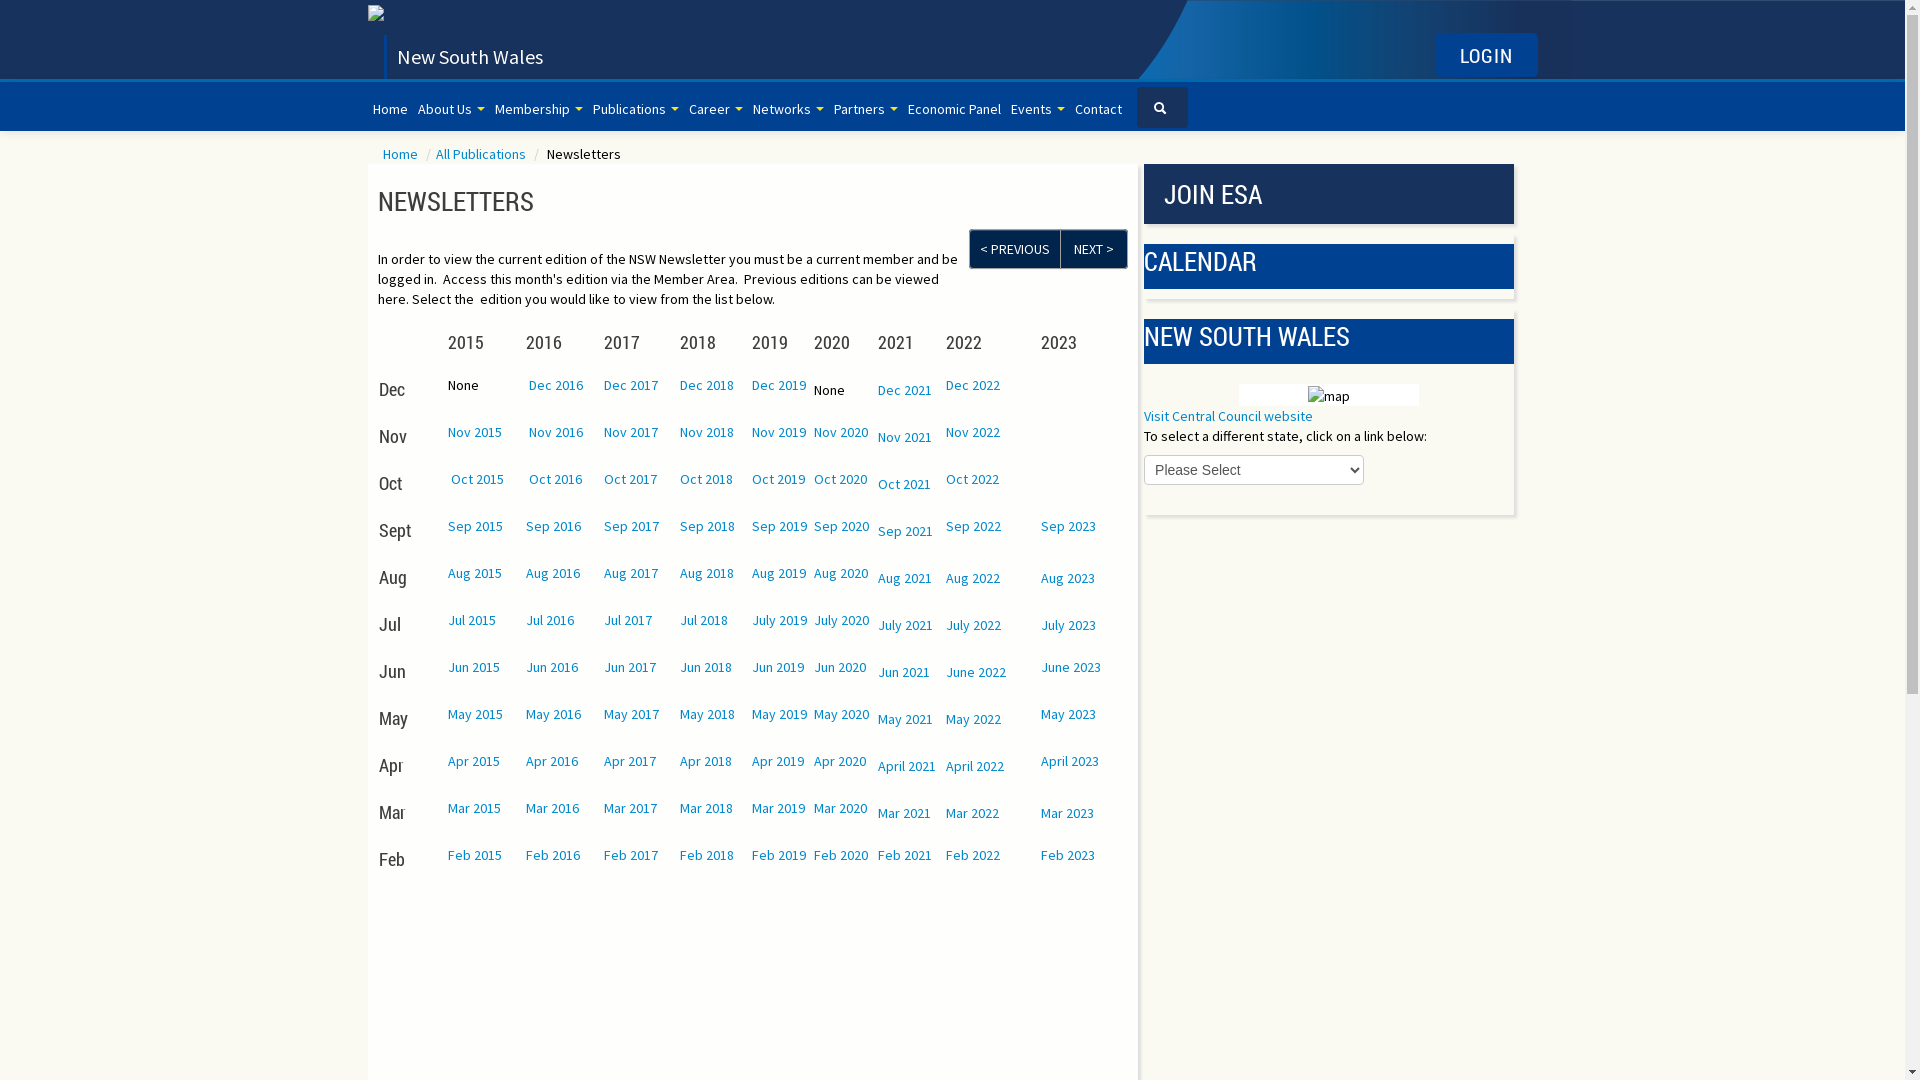 The image size is (1920, 1080). Describe the element at coordinates (840, 807) in the screenshot. I see `Mar 2020` at that location.